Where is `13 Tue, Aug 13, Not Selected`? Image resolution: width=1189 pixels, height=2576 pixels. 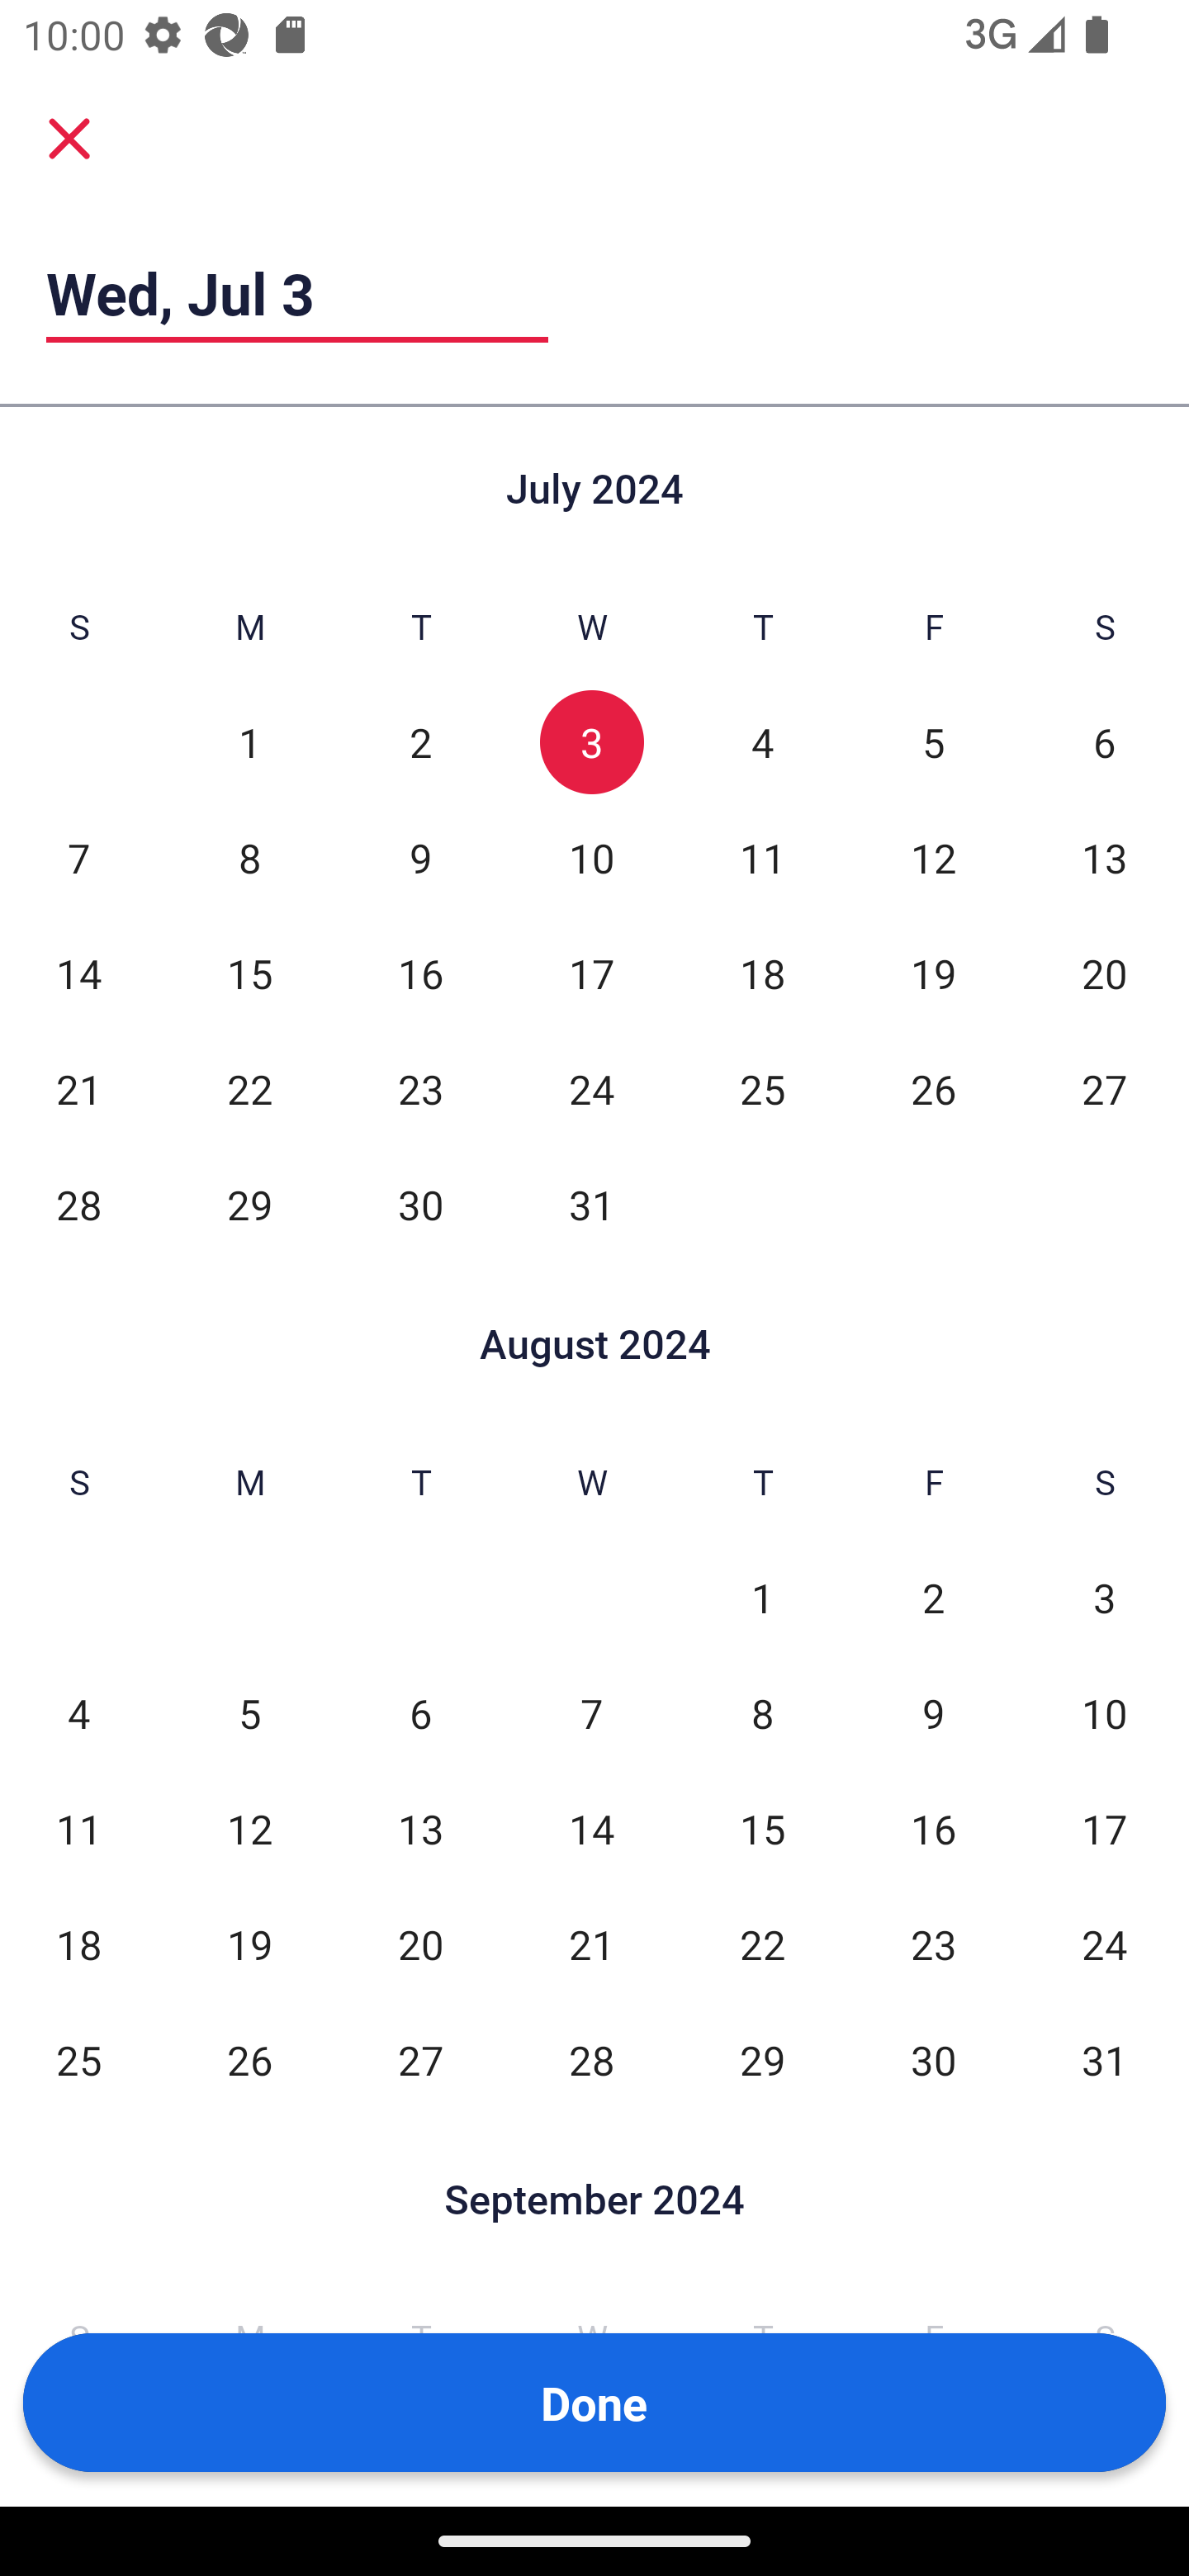
13 Tue, Aug 13, Not Selected is located at coordinates (421, 1828).